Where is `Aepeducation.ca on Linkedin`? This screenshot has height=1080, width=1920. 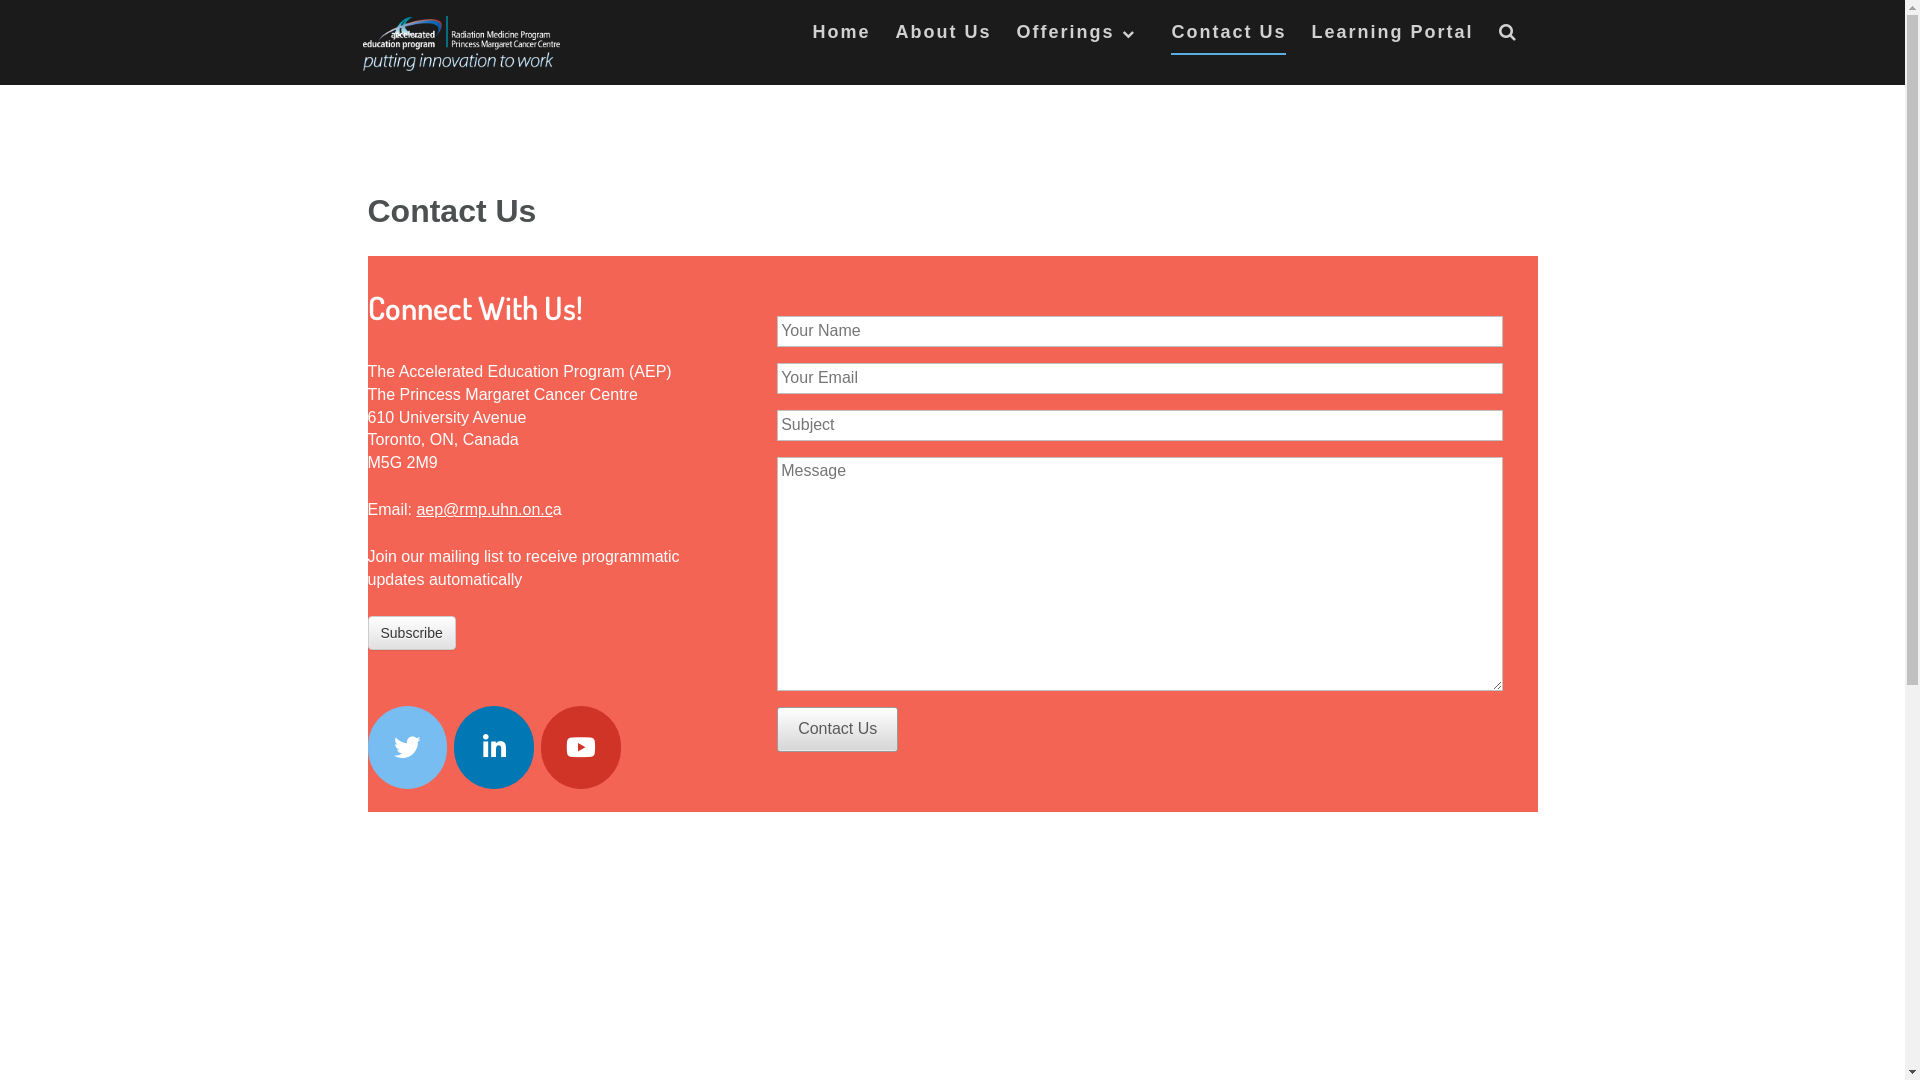
Aepeducation.ca on Linkedin is located at coordinates (494, 748).